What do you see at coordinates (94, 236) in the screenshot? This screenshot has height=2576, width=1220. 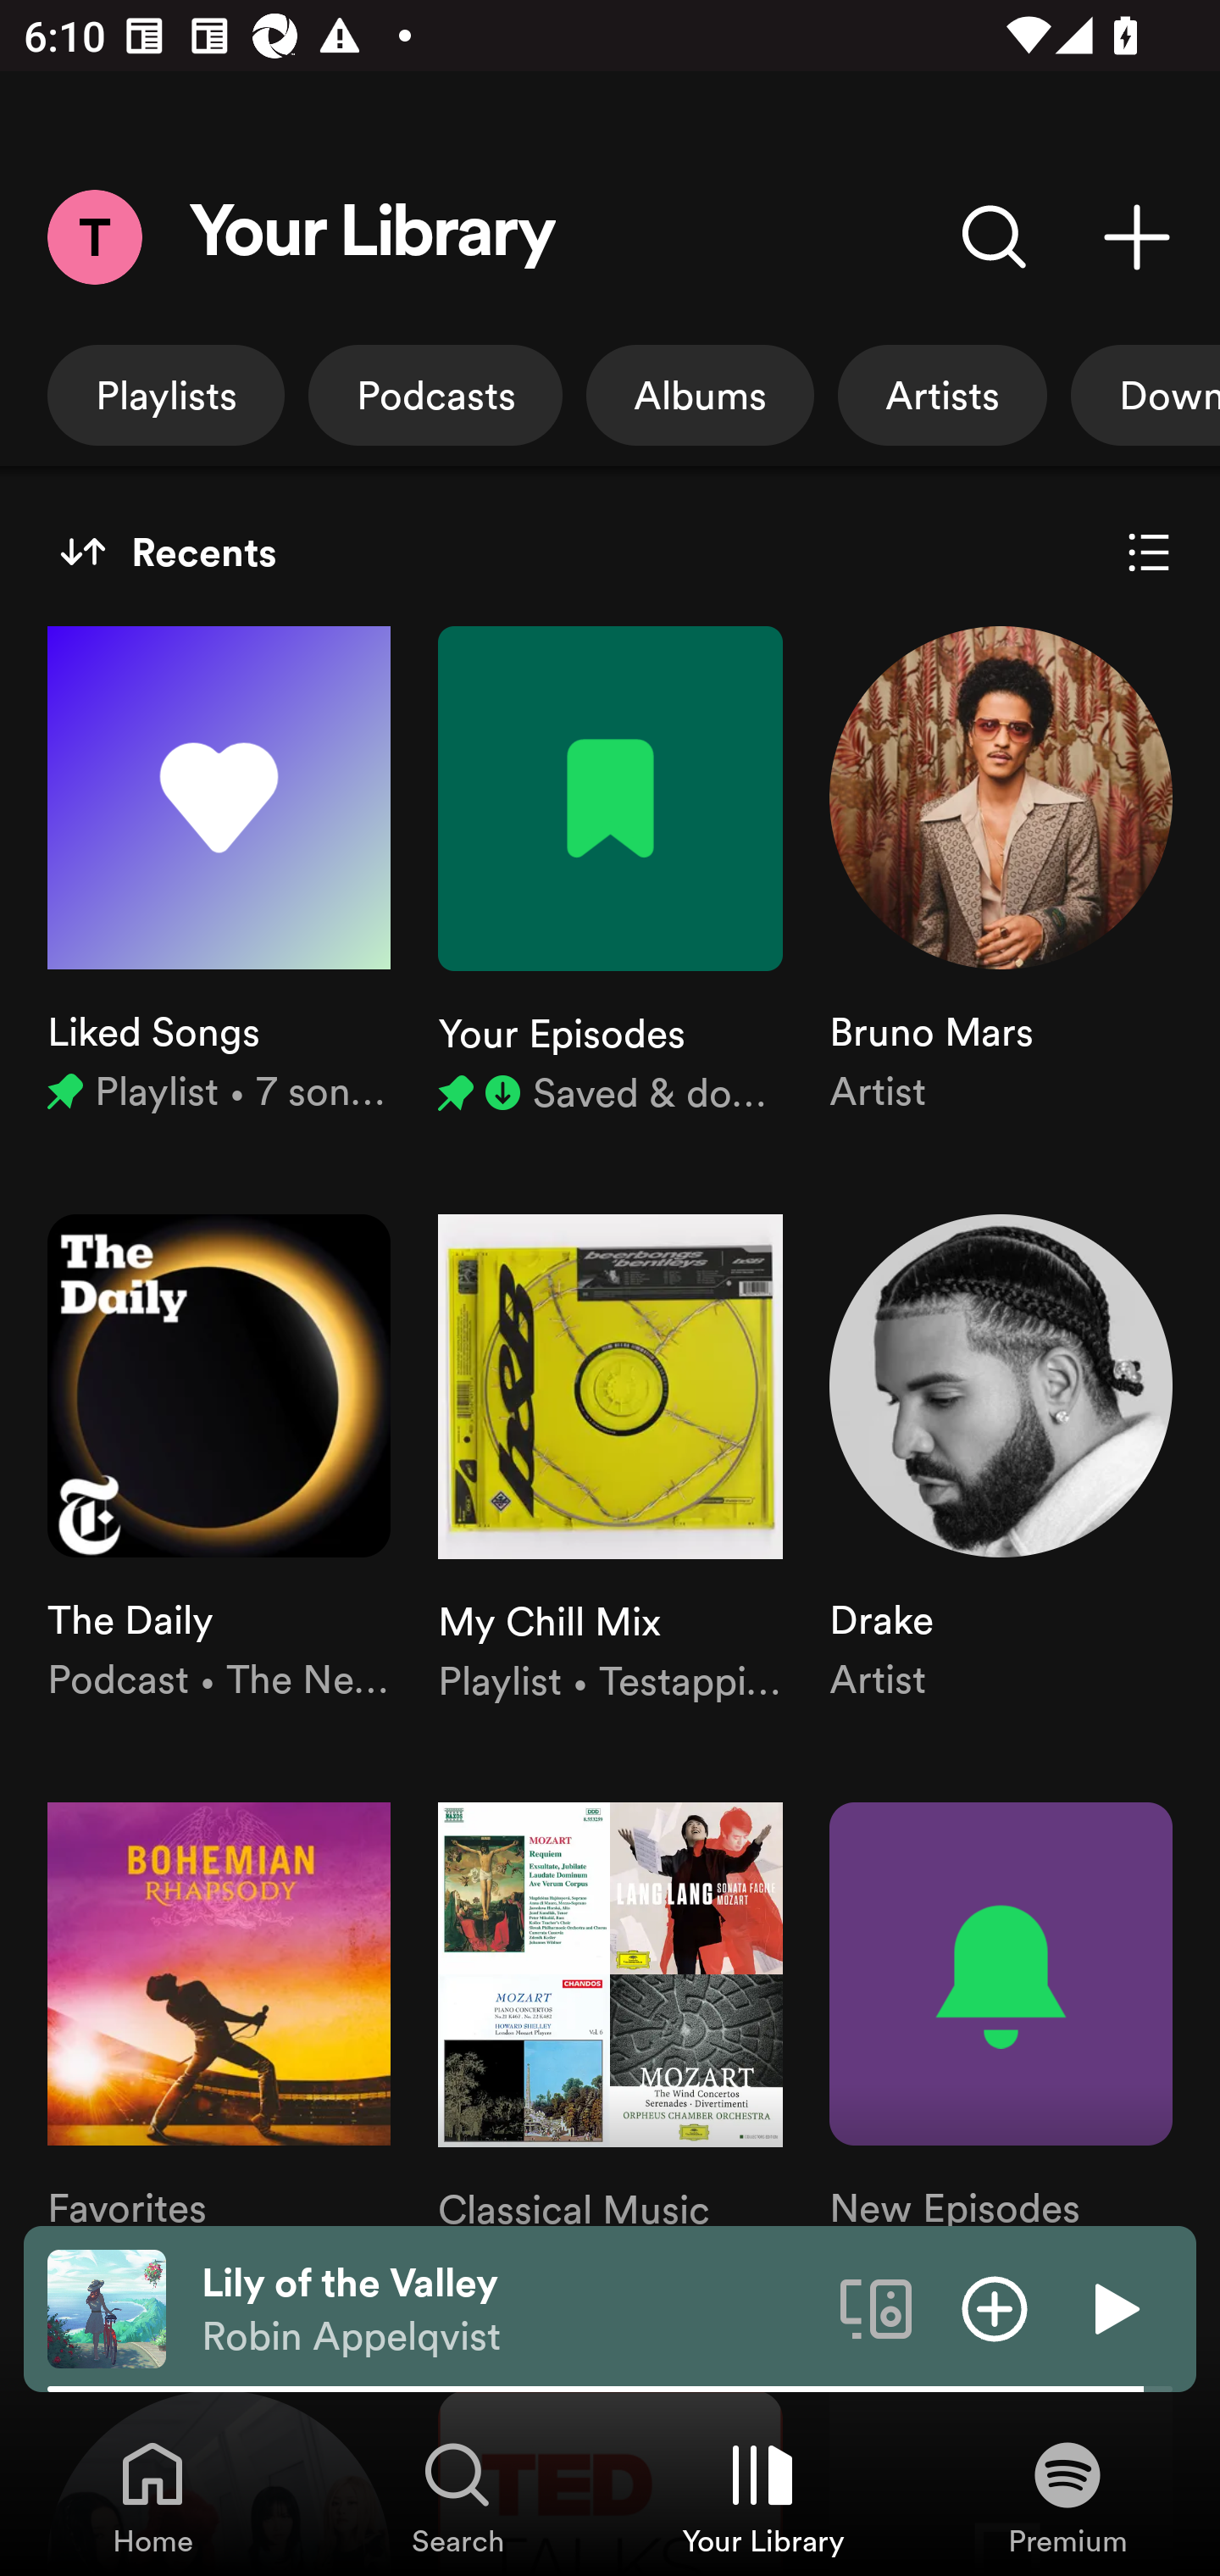 I see `Menu` at bounding box center [94, 236].